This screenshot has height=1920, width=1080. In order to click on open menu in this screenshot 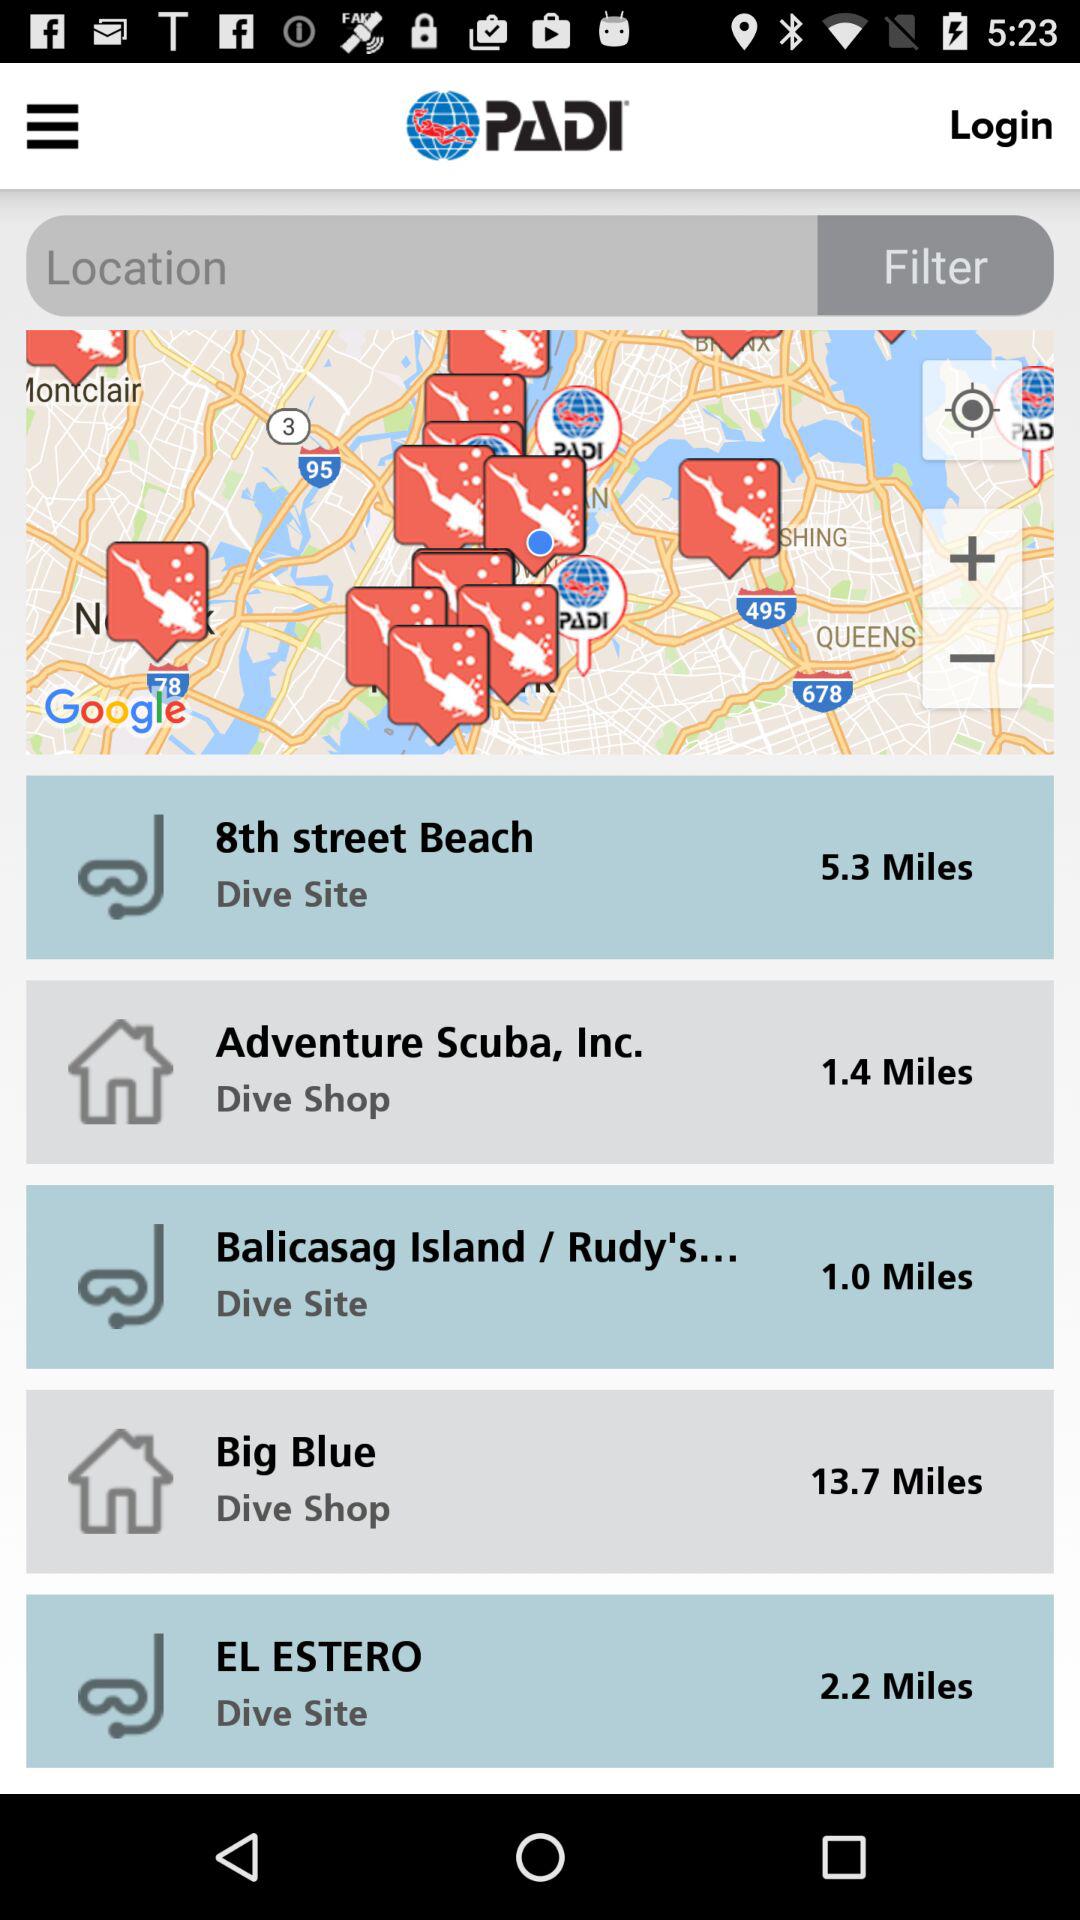, I will do `click(52, 126)`.